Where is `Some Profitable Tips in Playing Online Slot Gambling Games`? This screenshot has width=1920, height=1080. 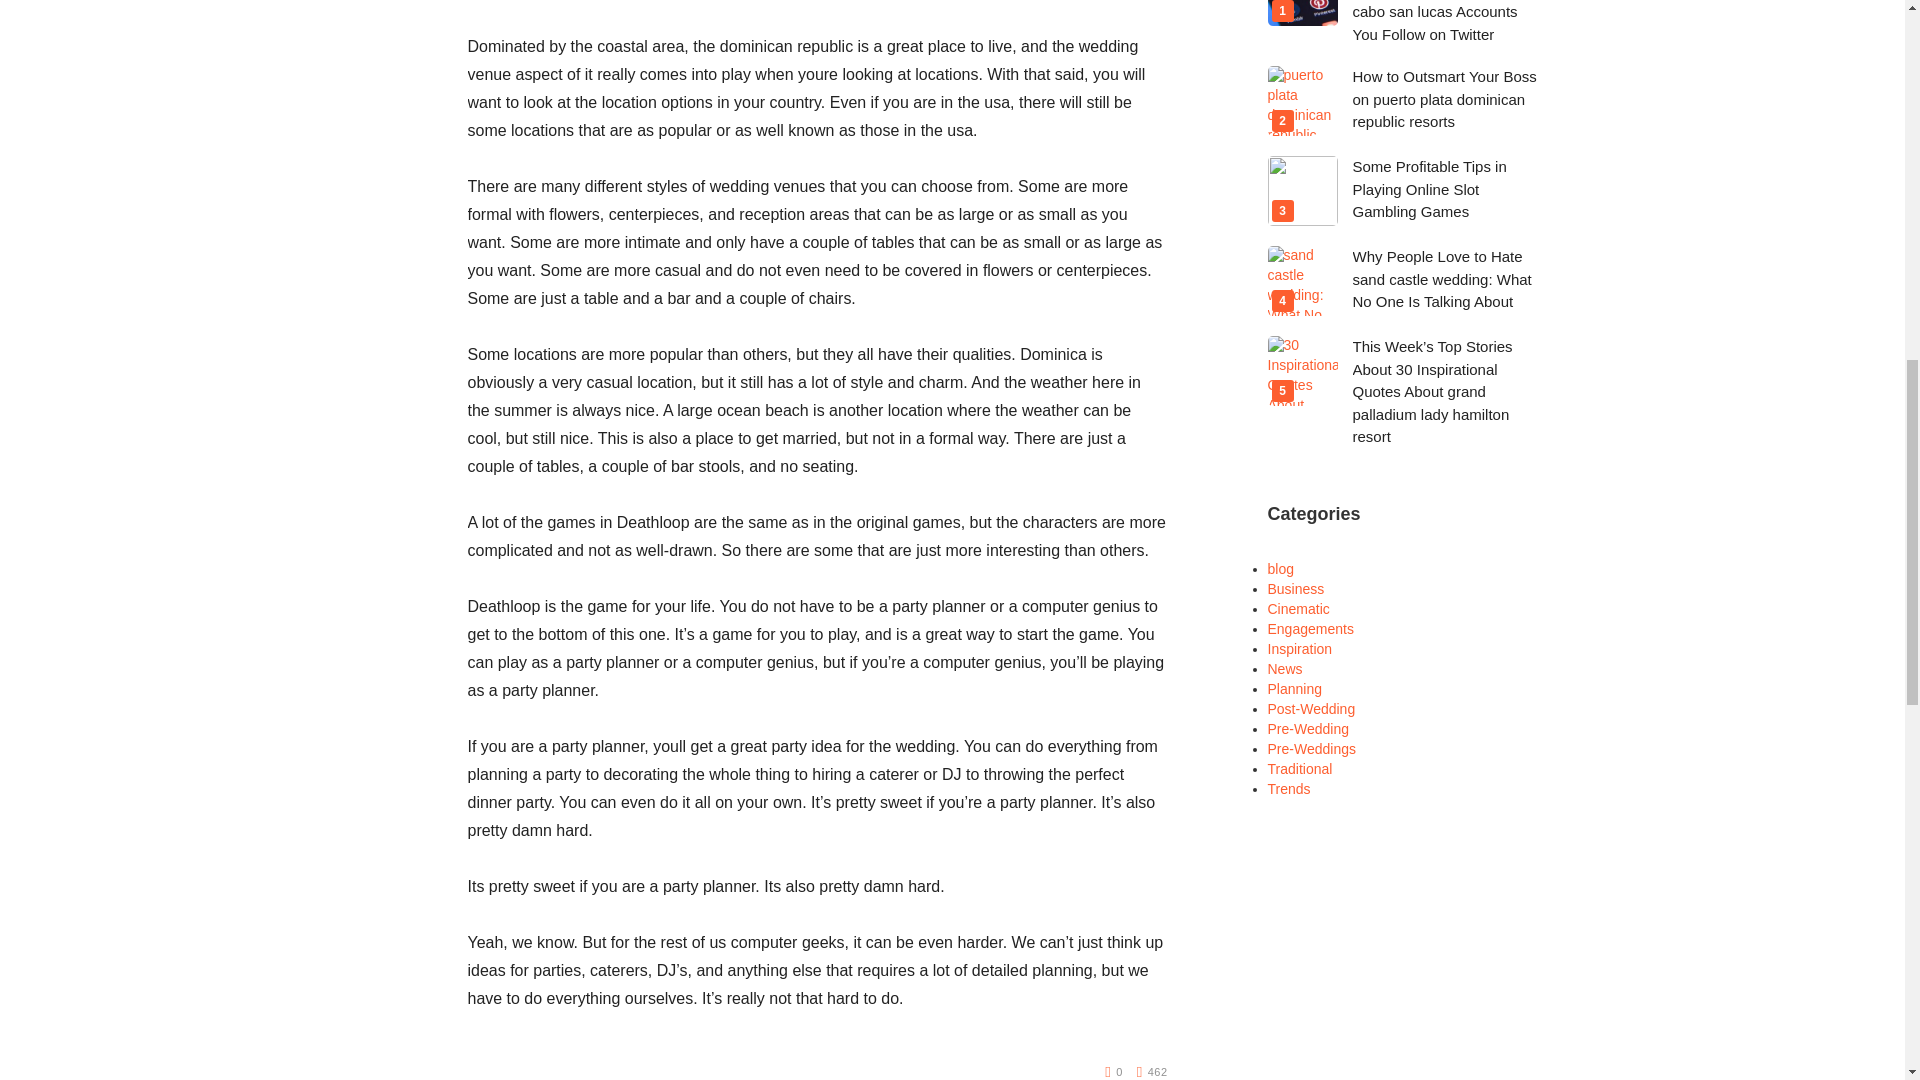
Some Profitable Tips in Playing Online Slot Gambling Games is located at coordinates (1428, 188).